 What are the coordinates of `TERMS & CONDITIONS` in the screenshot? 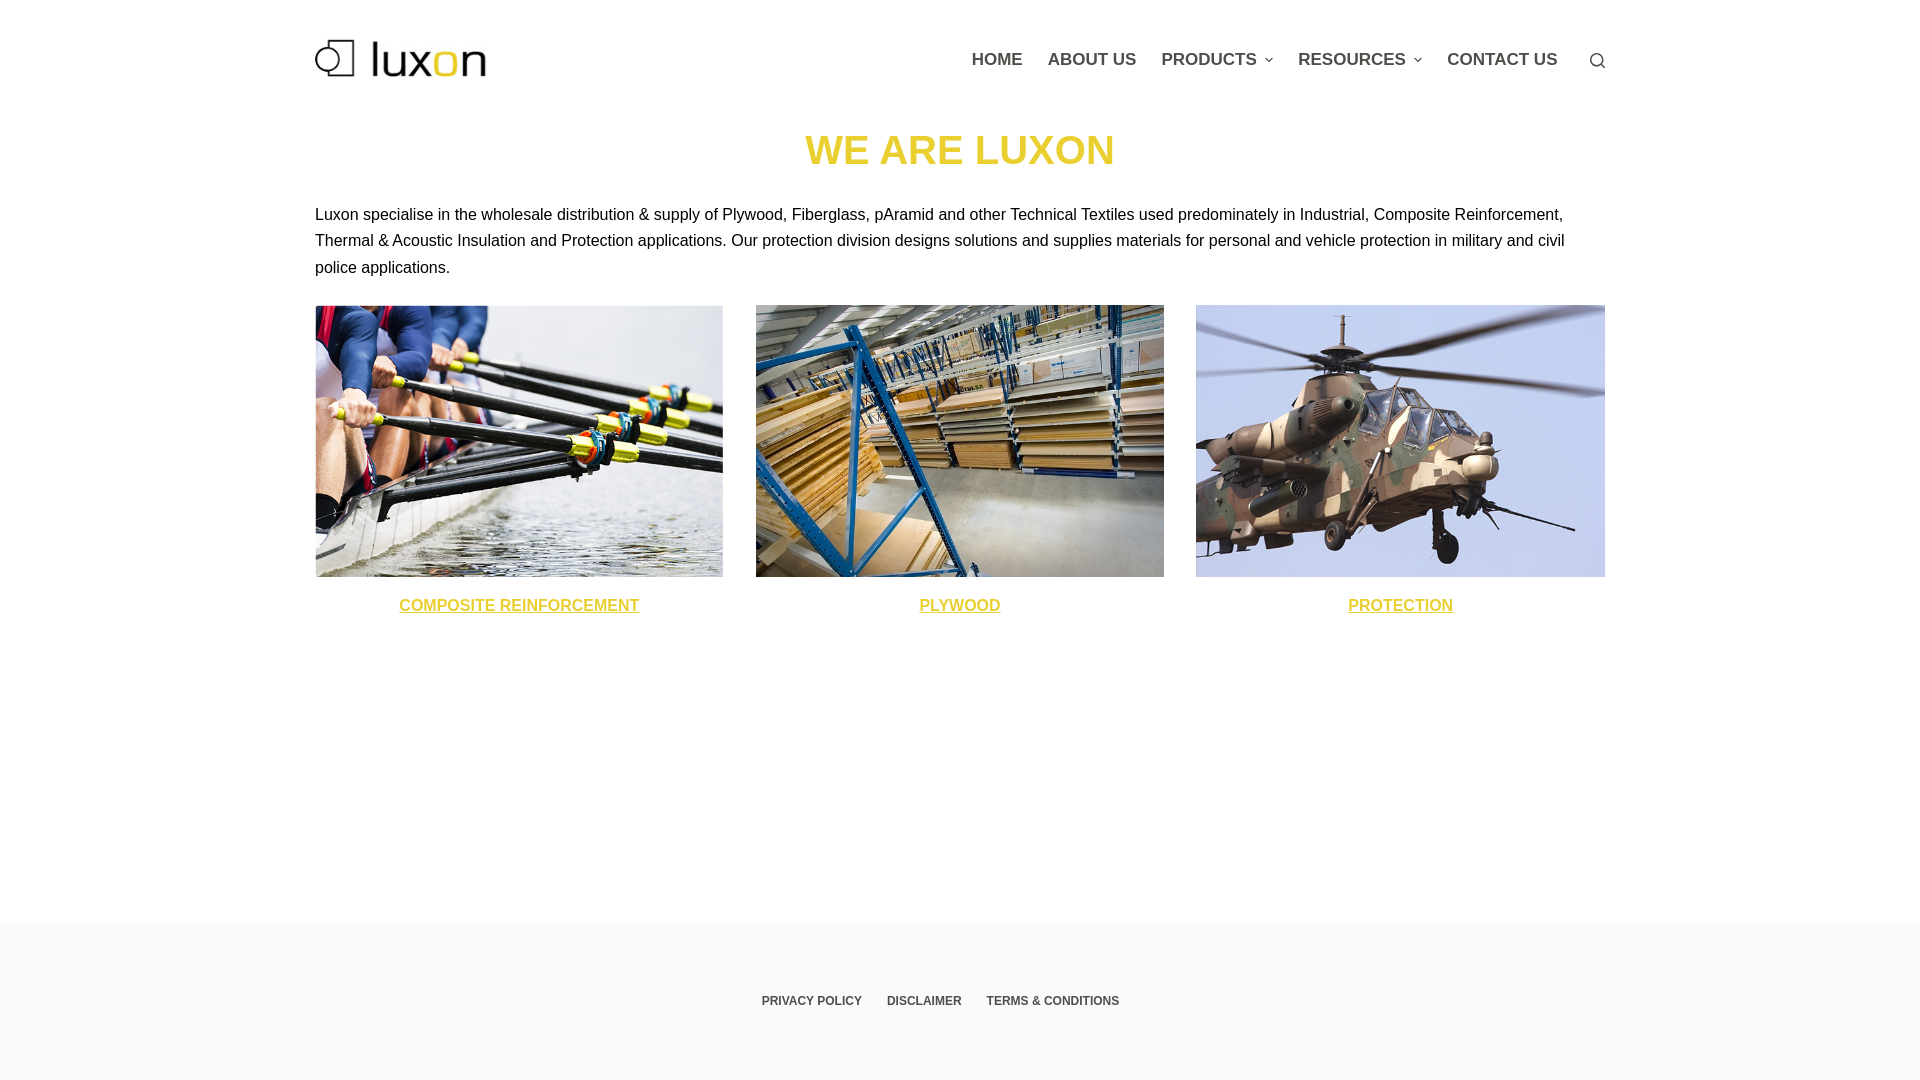 It's located at (1053, 1002).